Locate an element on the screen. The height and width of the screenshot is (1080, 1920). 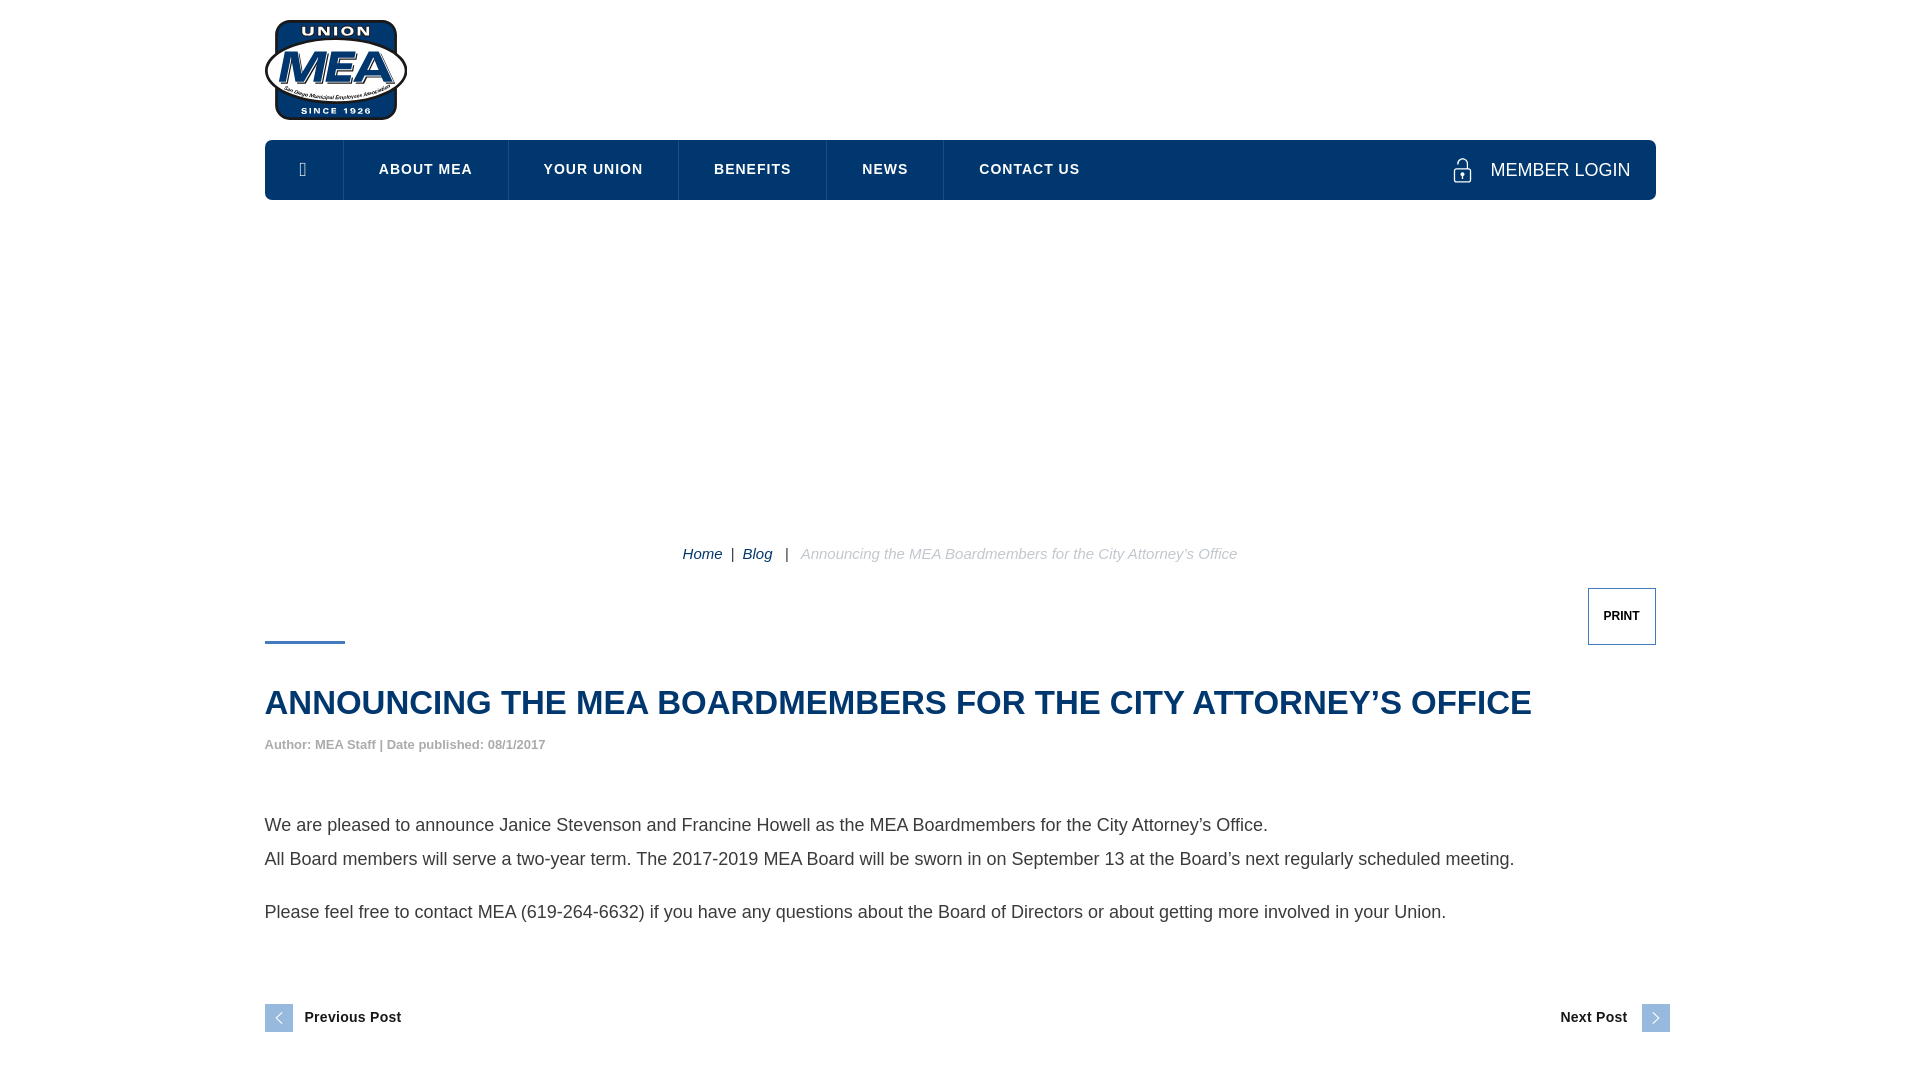
Home is located at coordinates (703, 553).